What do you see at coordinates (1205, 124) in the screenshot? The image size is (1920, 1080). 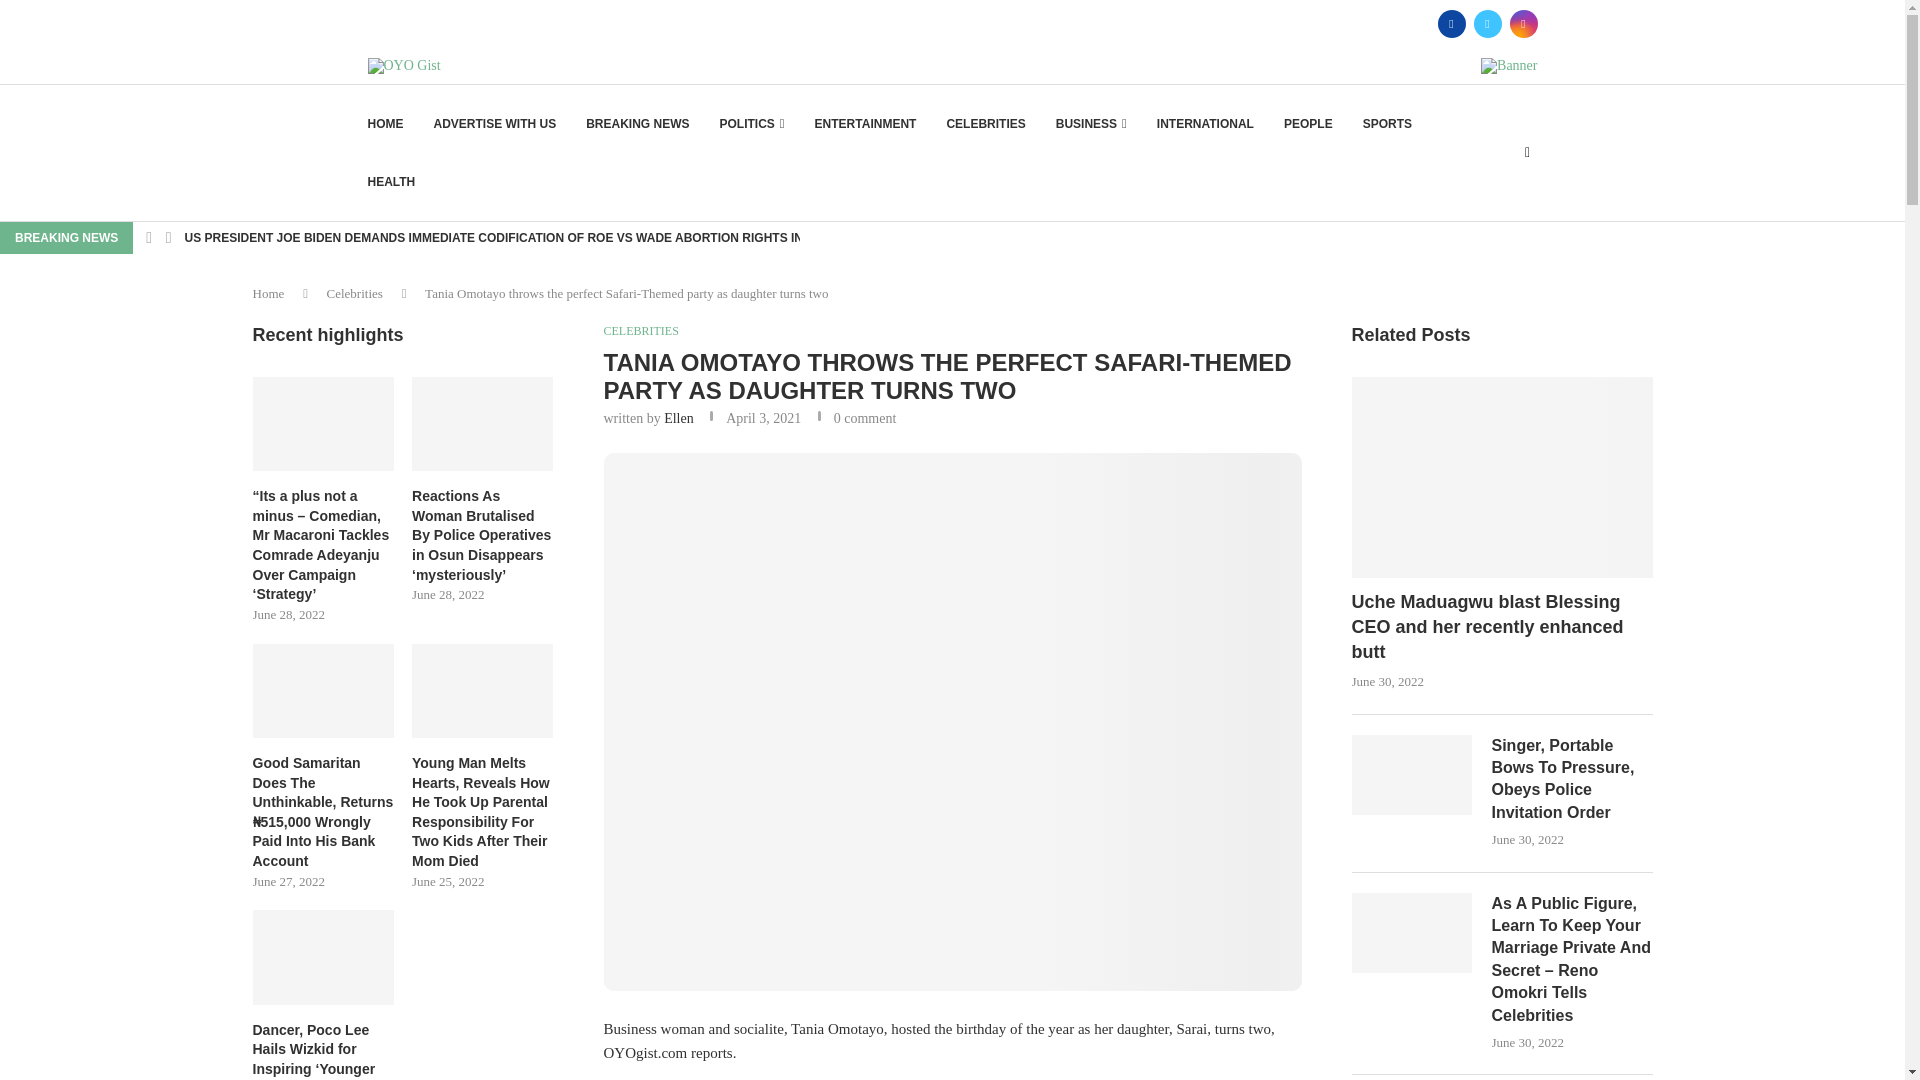 I see `INTERNATIONAL` at bounding box center [1205, 124].